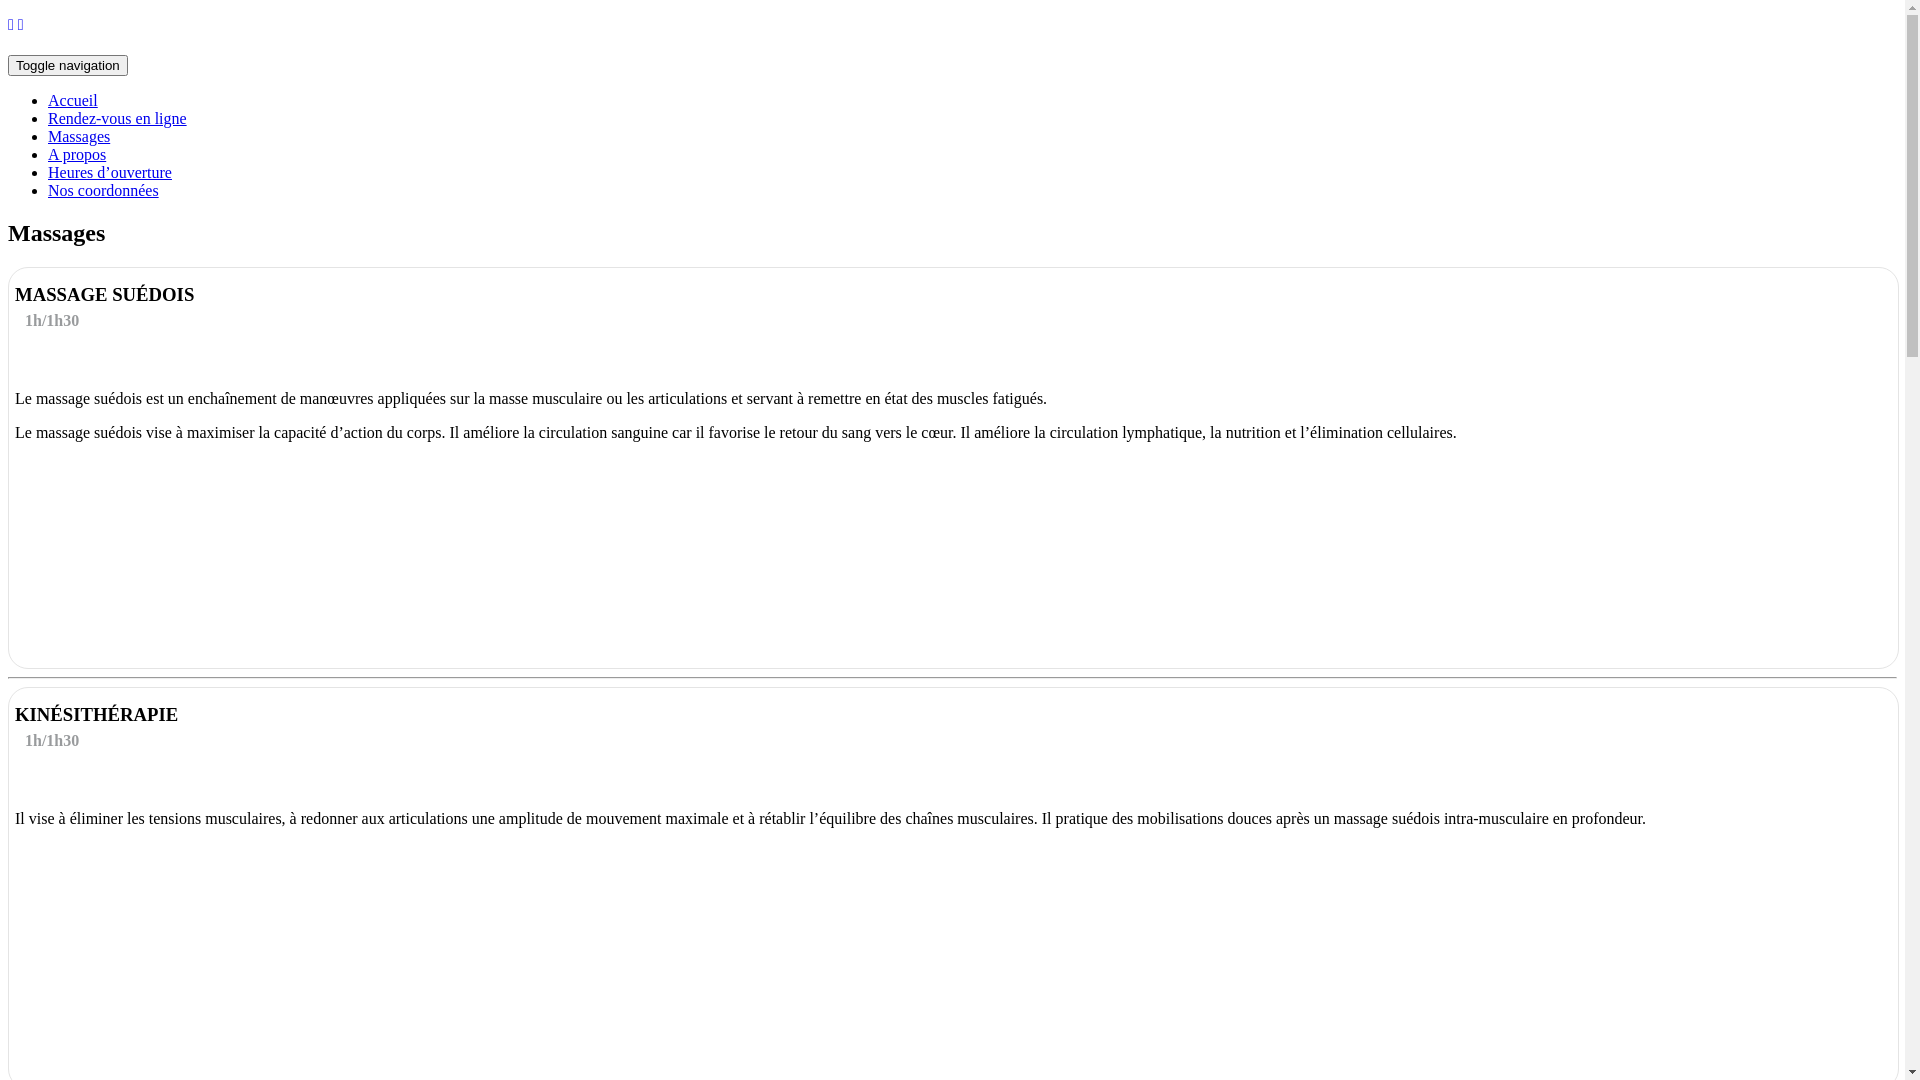  What do you see at coordinates (68, 66) in the screenshot?
I see `Toggle navigation` at bounding box center [68, 66].